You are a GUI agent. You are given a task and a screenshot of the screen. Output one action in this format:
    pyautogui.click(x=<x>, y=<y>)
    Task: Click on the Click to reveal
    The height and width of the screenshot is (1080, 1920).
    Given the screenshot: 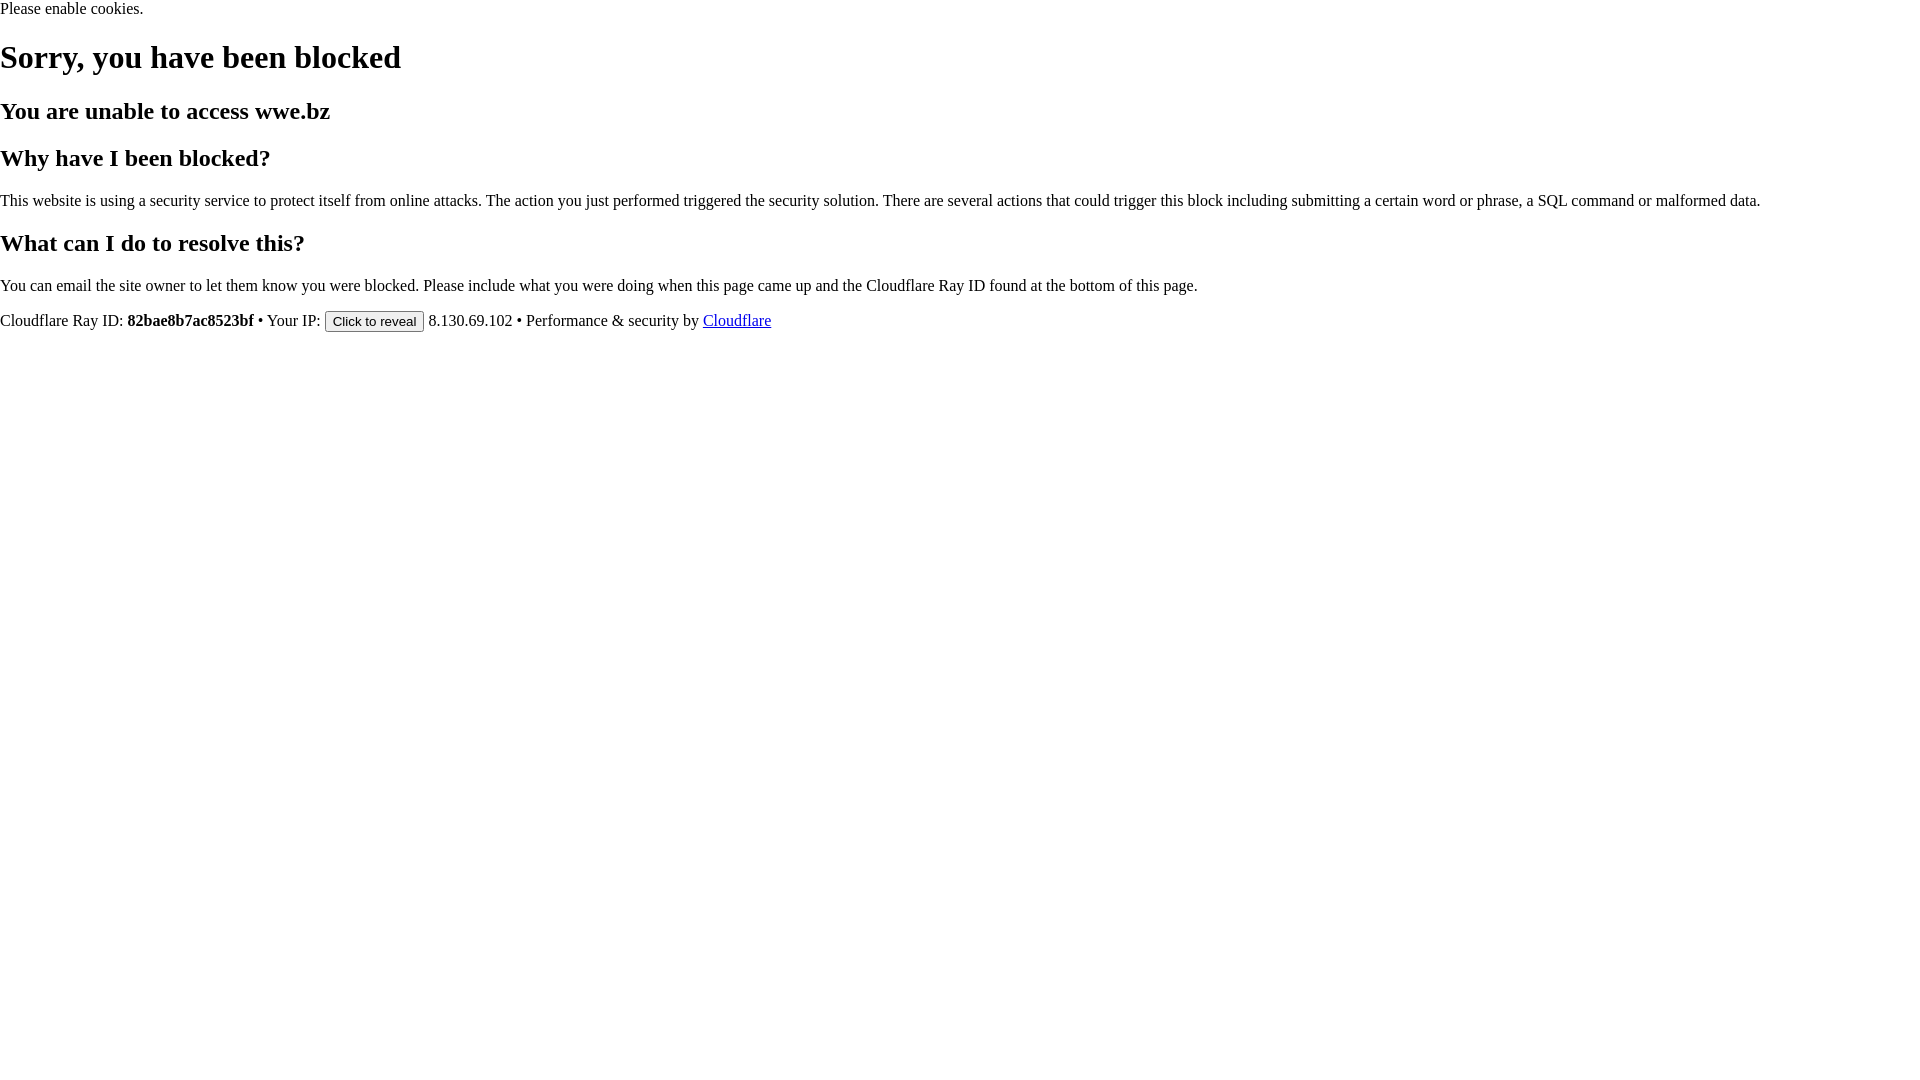 What is the action you would take?
    pyautogui.click(x=375, y=320)
    